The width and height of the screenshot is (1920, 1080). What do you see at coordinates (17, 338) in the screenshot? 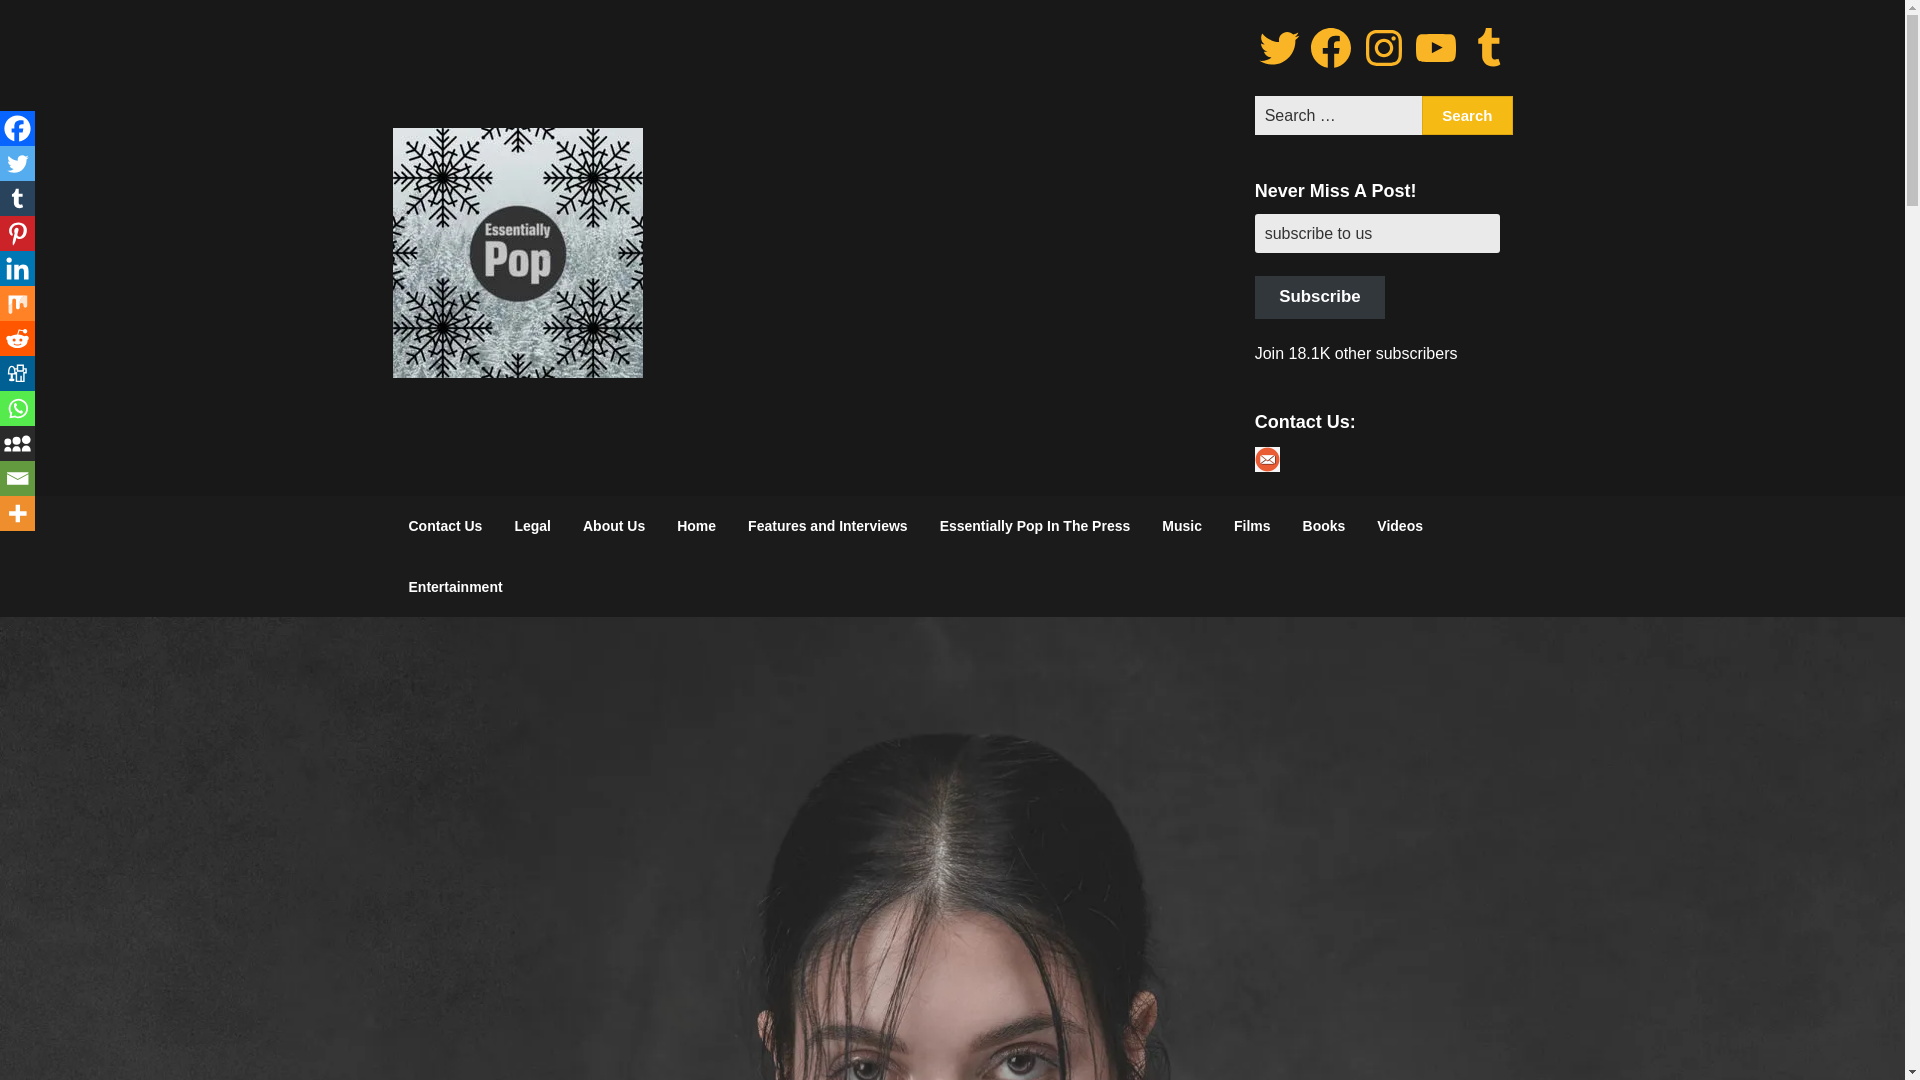
I see `Reddit` at bounding box center [17, 338].